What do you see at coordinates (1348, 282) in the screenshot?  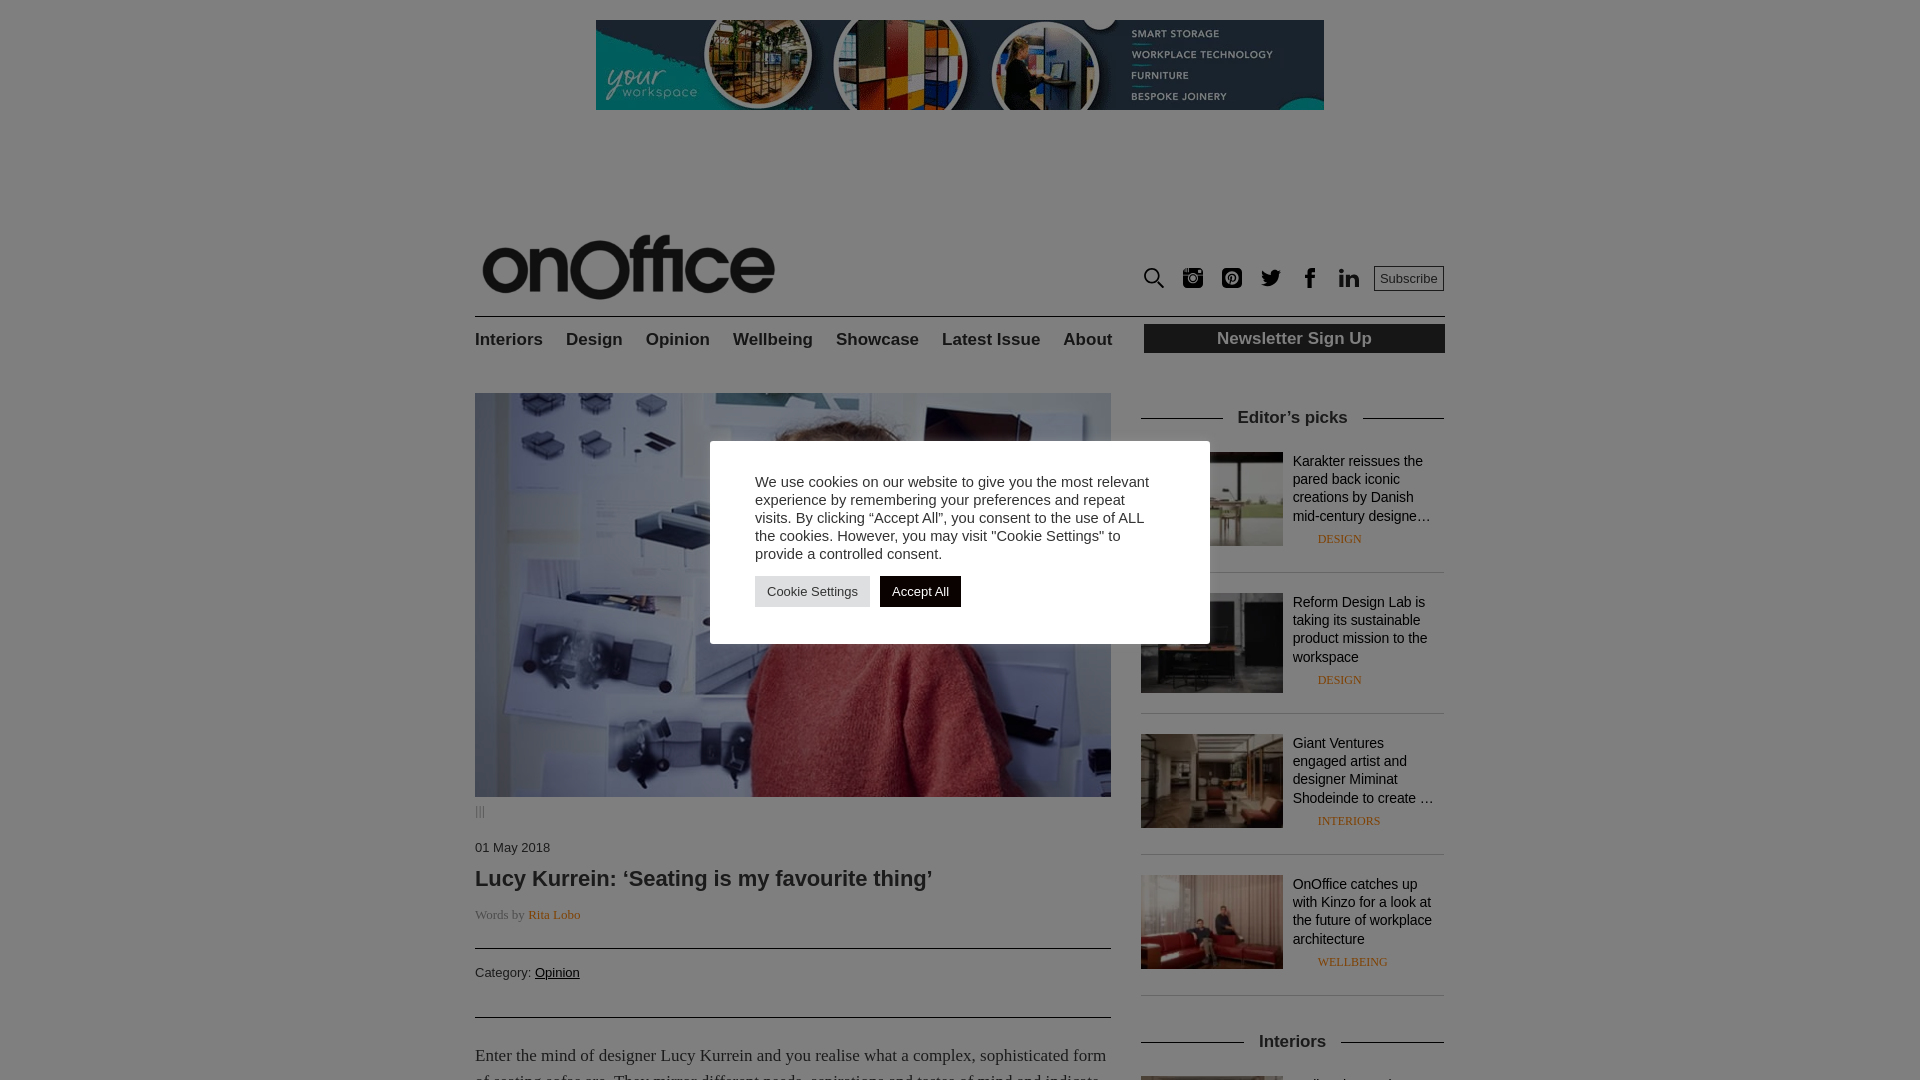 I see `Linkedin A solid styled icon from Orion Icon Library.` at bounding box center [1348, 282].